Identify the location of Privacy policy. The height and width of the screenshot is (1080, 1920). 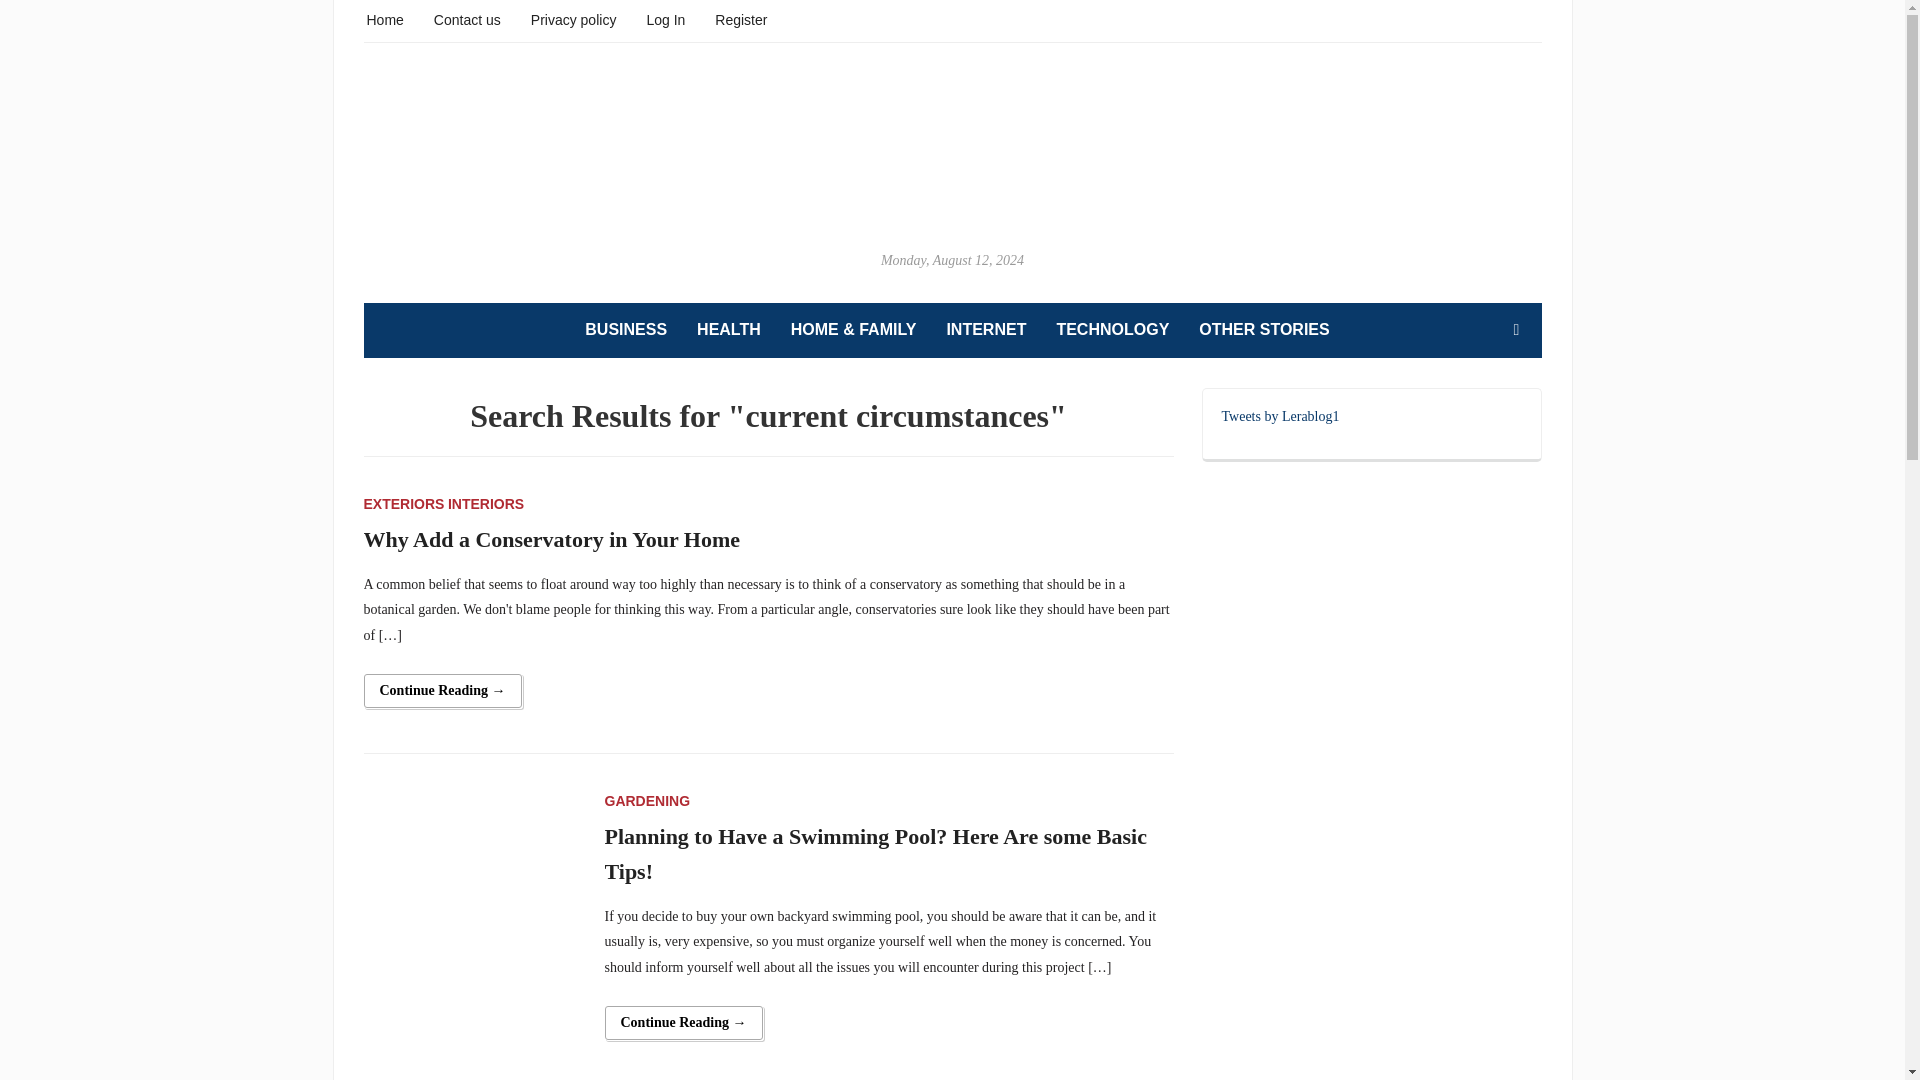
(574, 18).